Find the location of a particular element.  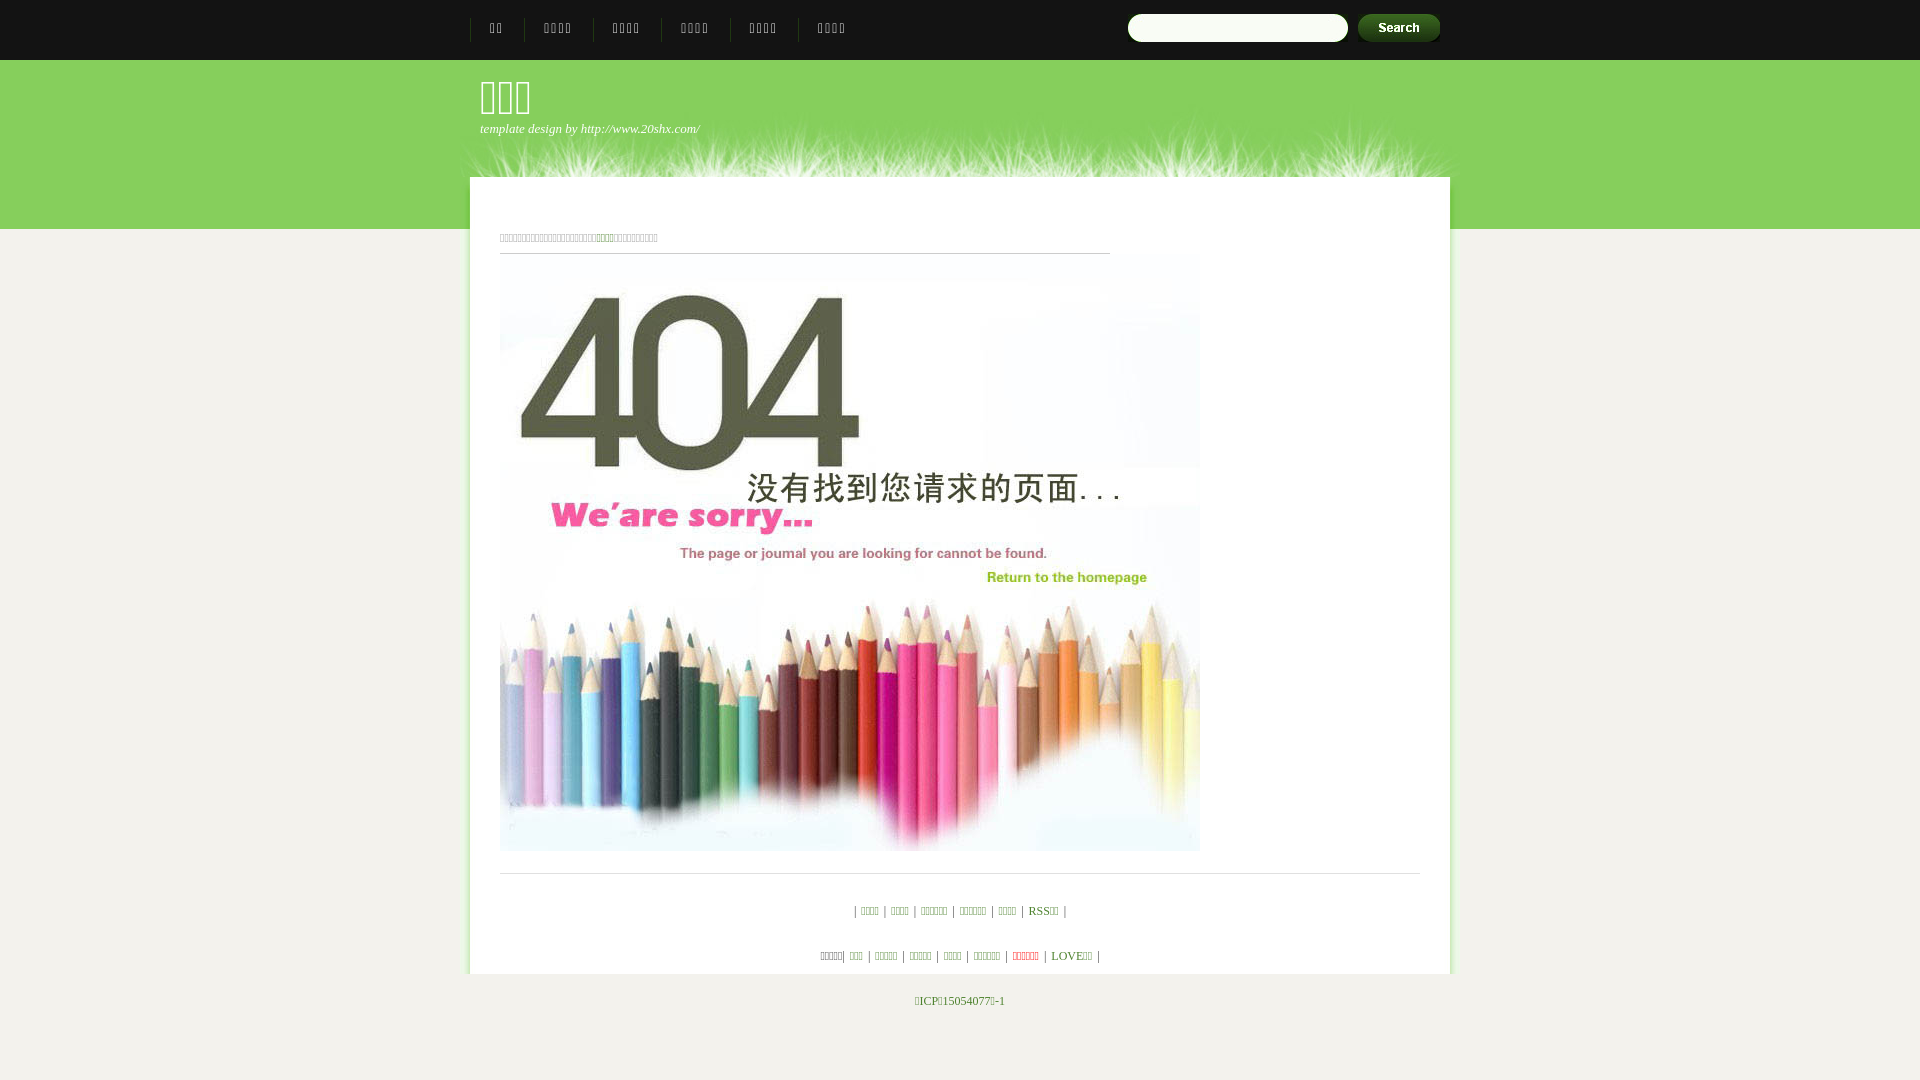

  is located at coordinates (1399, 28).